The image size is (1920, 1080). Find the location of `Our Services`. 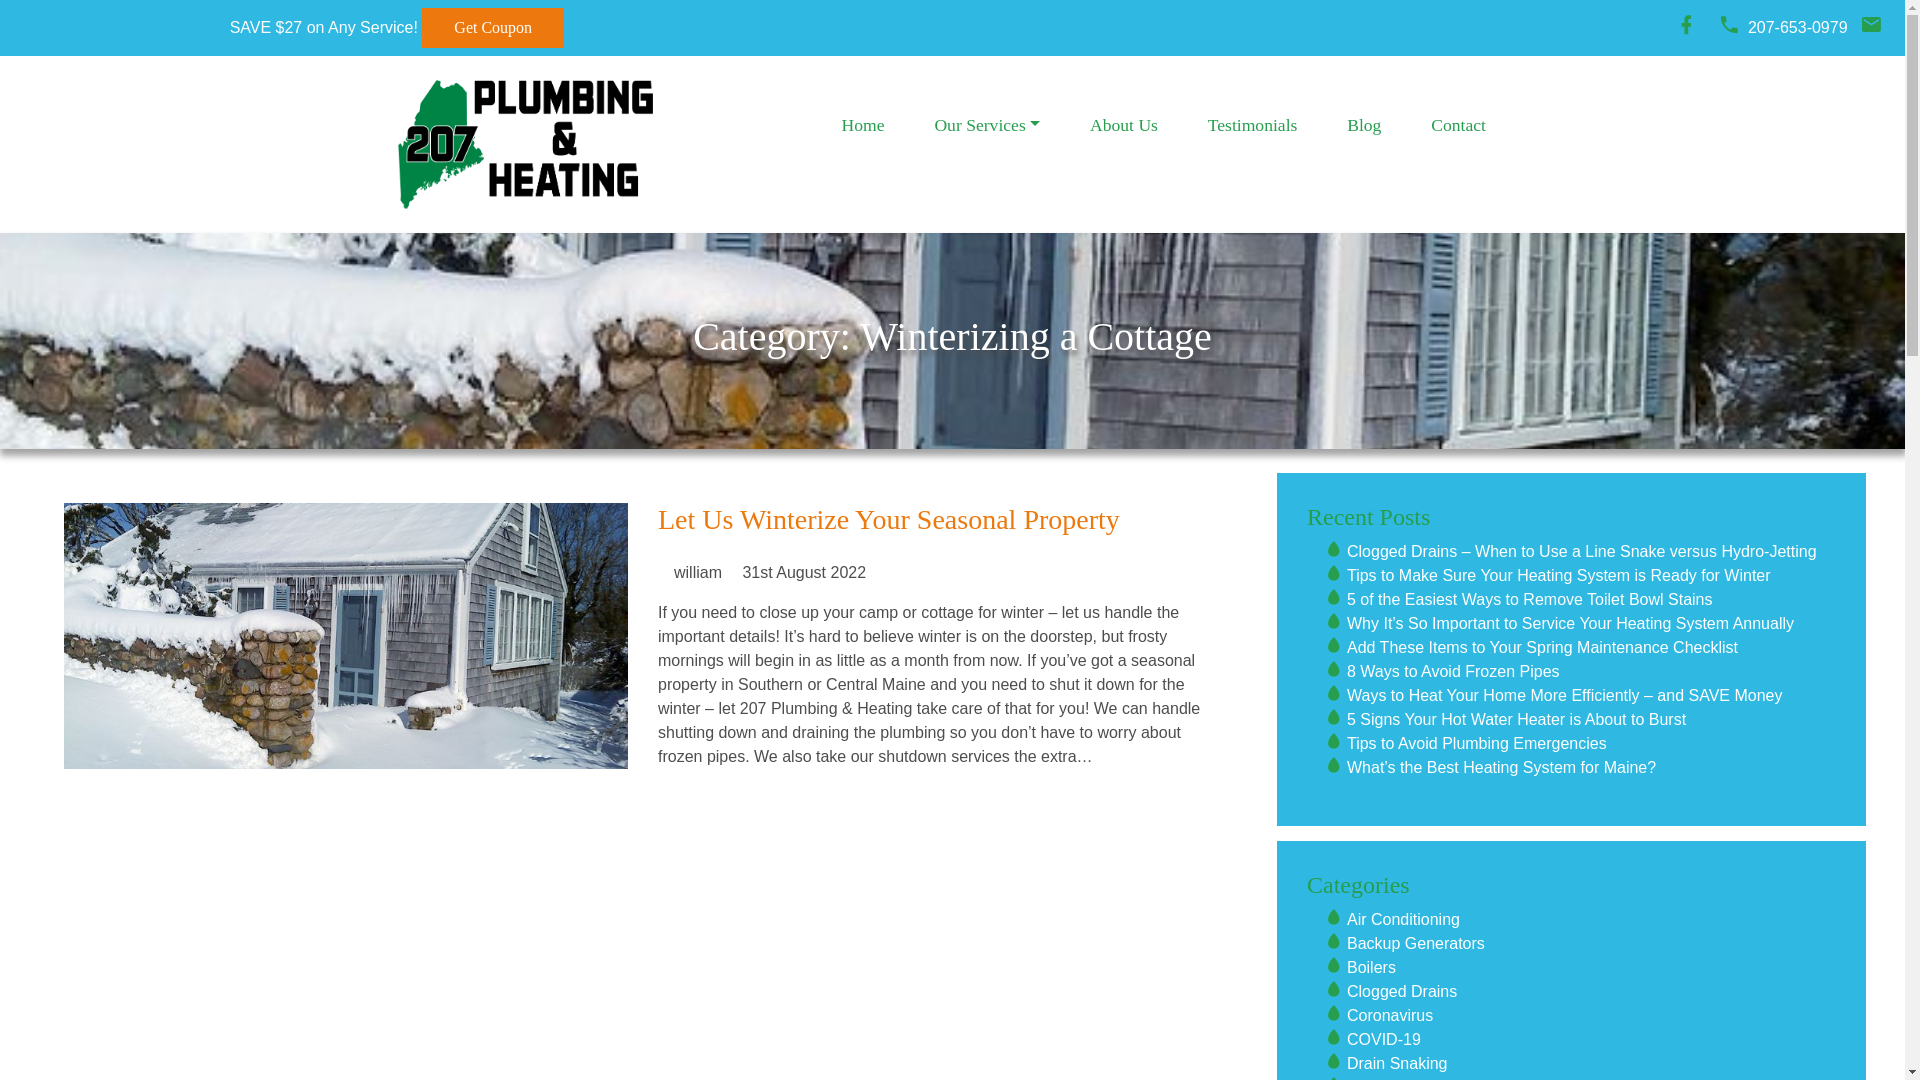

Our Services is located at coordinates (988, 125).